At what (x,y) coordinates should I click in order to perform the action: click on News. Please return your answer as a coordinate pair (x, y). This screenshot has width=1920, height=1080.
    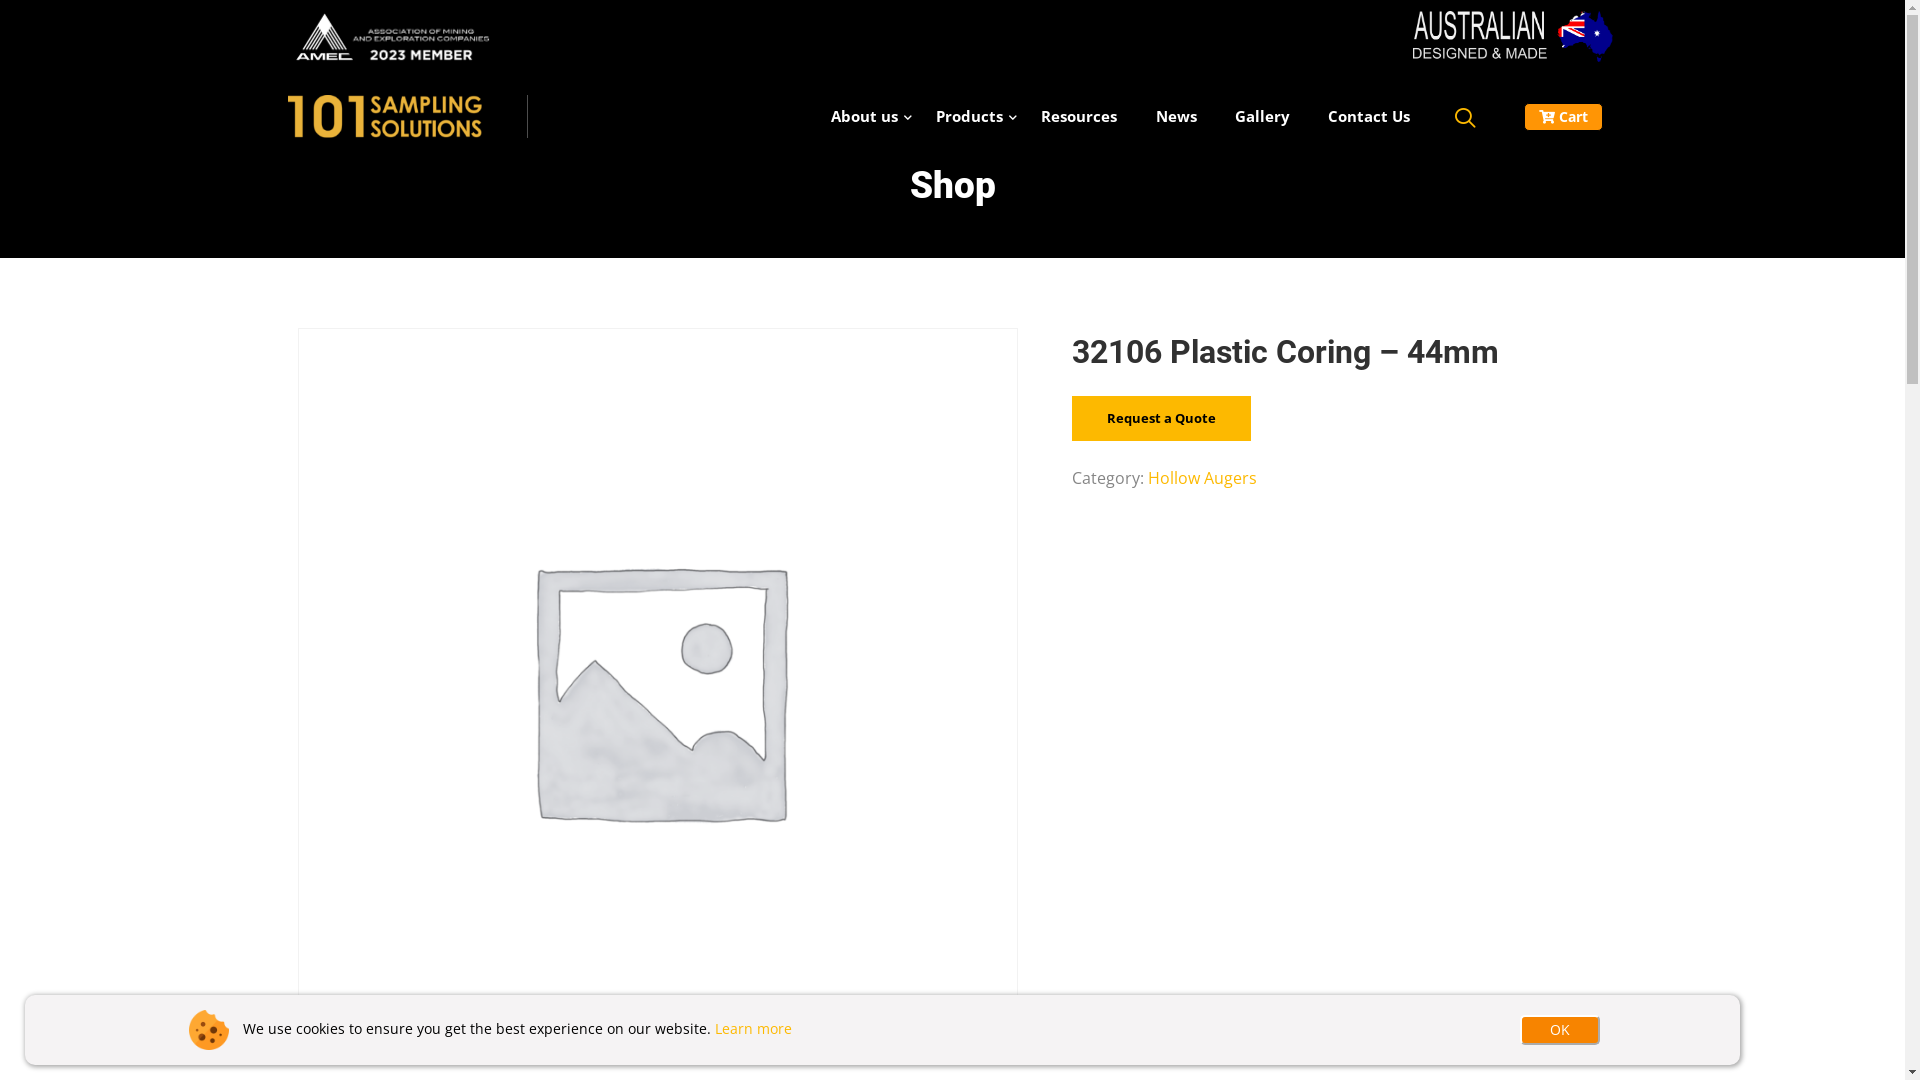
    Looking at the image, I should click on (1176, 116).